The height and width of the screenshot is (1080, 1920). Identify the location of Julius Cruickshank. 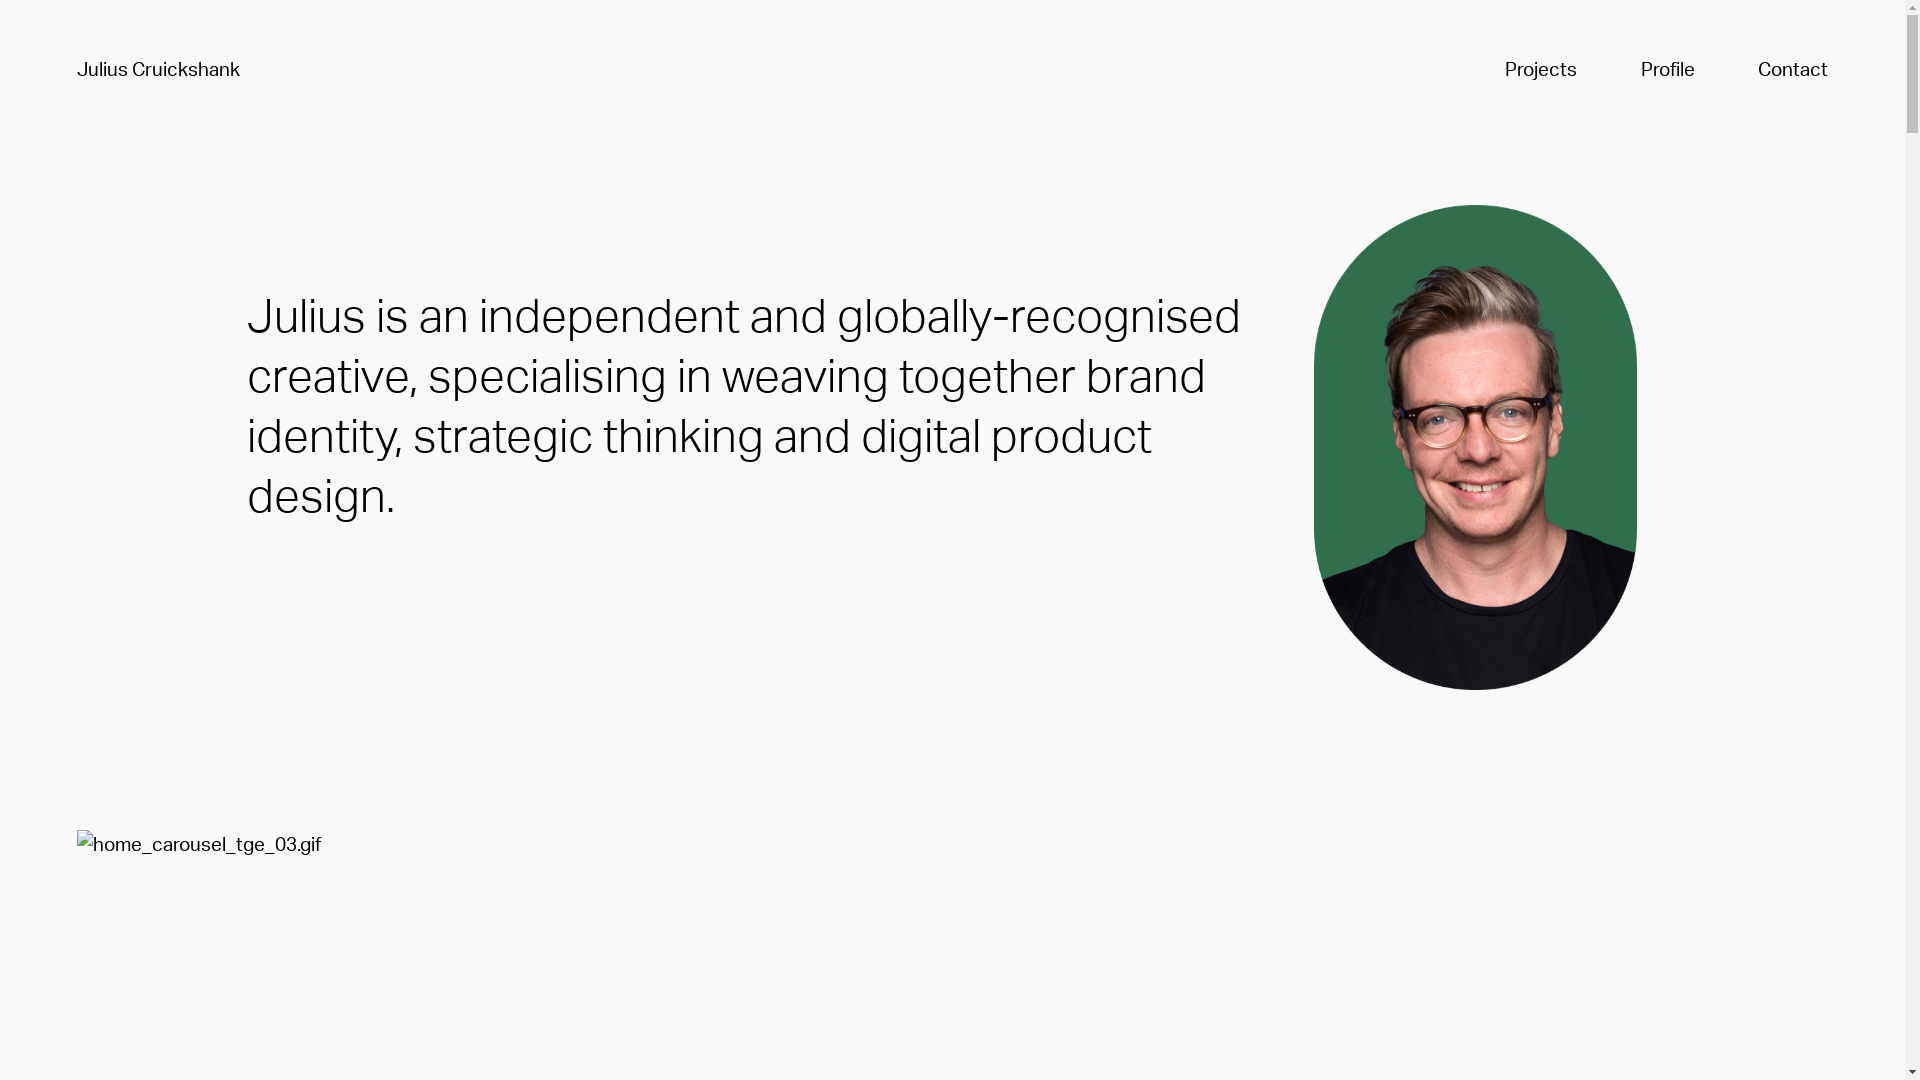
(158, 70).